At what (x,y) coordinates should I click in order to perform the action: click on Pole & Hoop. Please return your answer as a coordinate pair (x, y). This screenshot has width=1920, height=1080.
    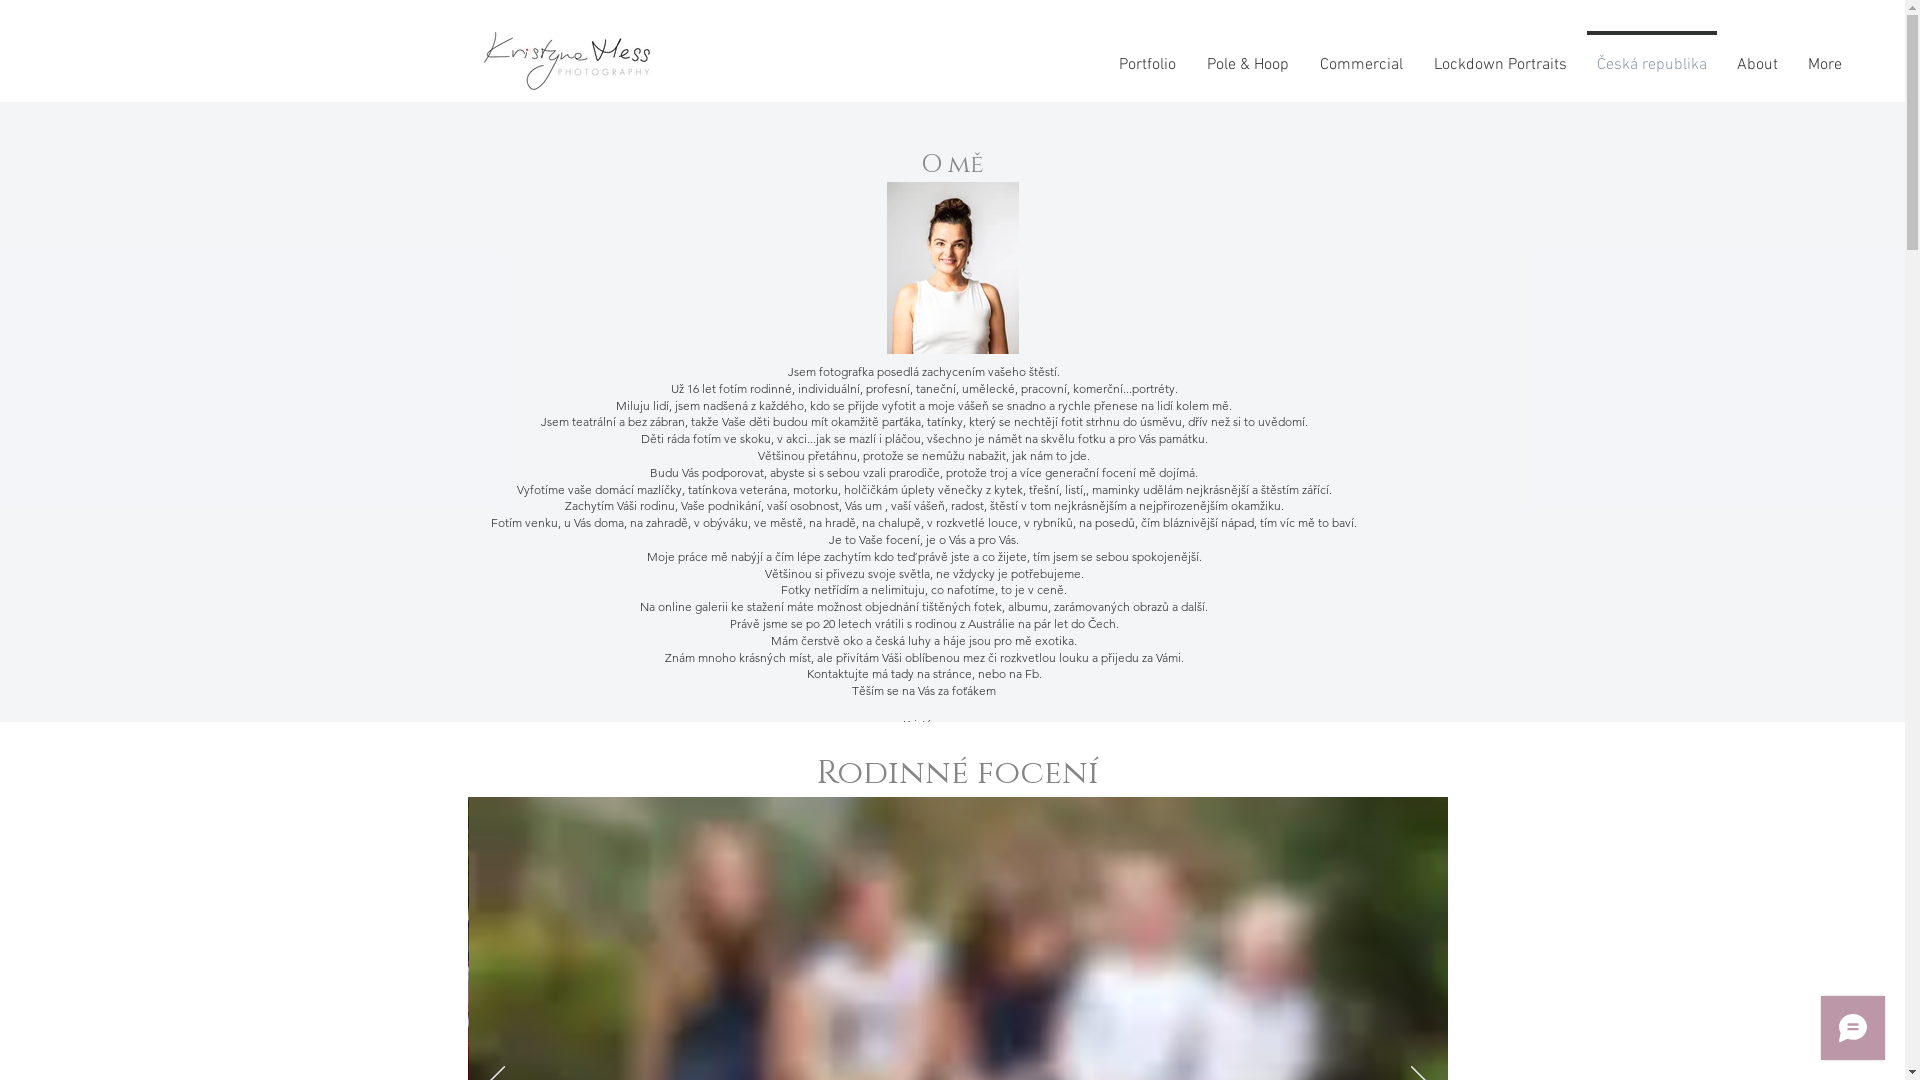
    Looking at the image, I should click on (1248, 56).